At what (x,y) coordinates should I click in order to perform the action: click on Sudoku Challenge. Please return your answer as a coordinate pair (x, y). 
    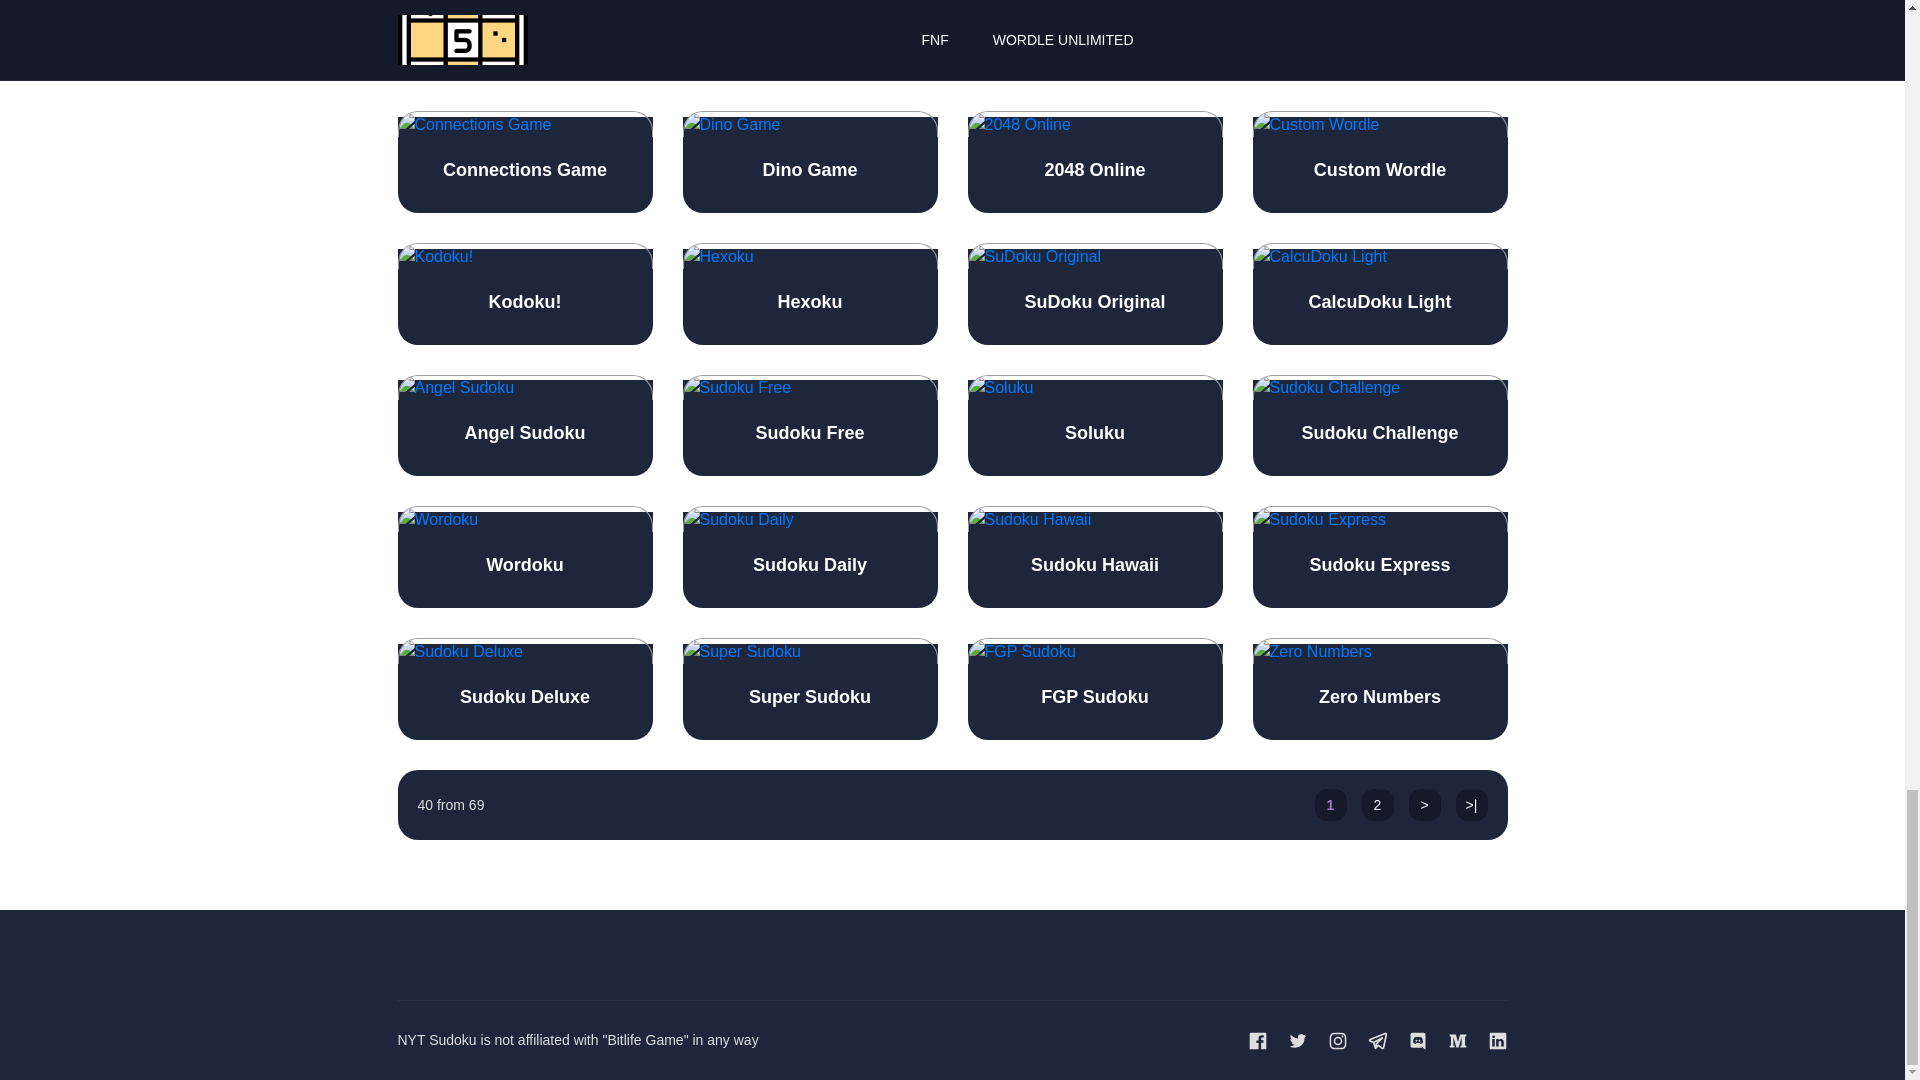
    Looking at the image, I should click on (1379, 426).